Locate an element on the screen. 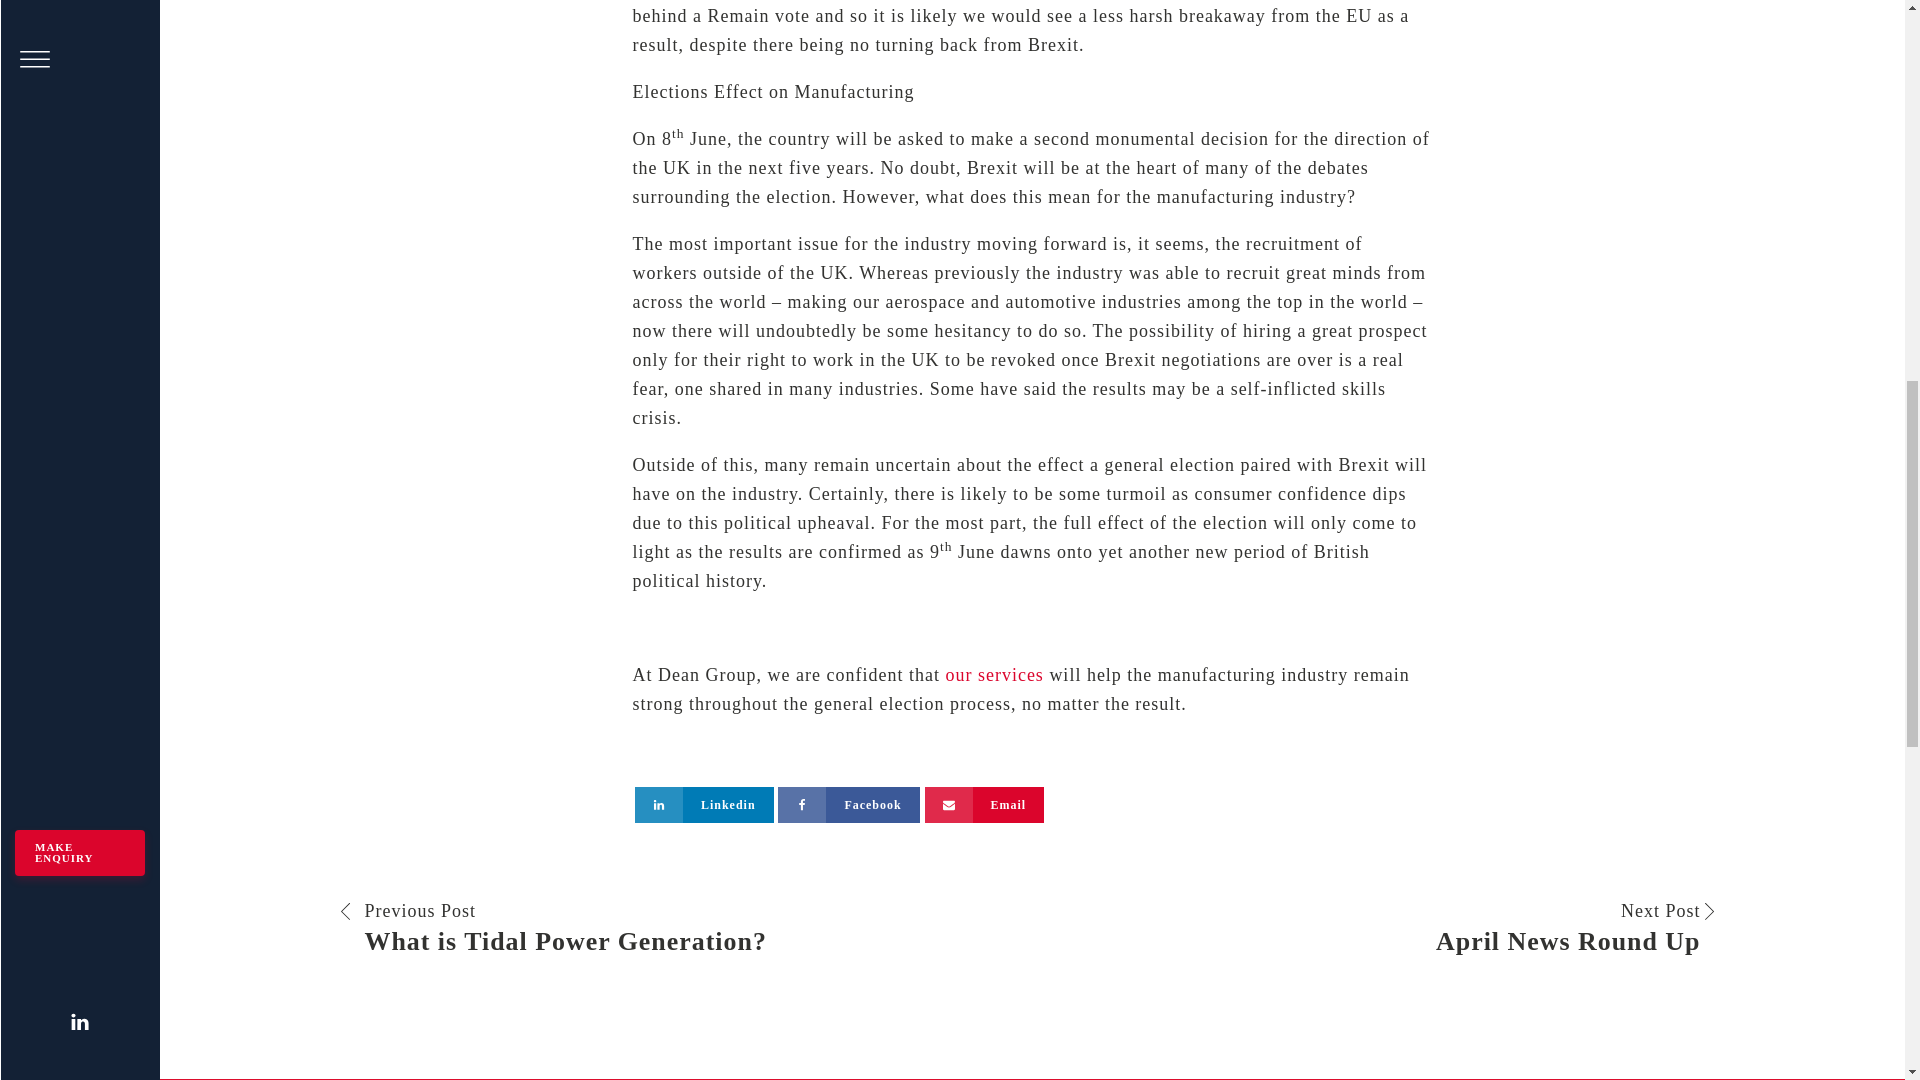 This screenshot has height=1080, width=1920. Linkedin is located at coordinates (993, 674).